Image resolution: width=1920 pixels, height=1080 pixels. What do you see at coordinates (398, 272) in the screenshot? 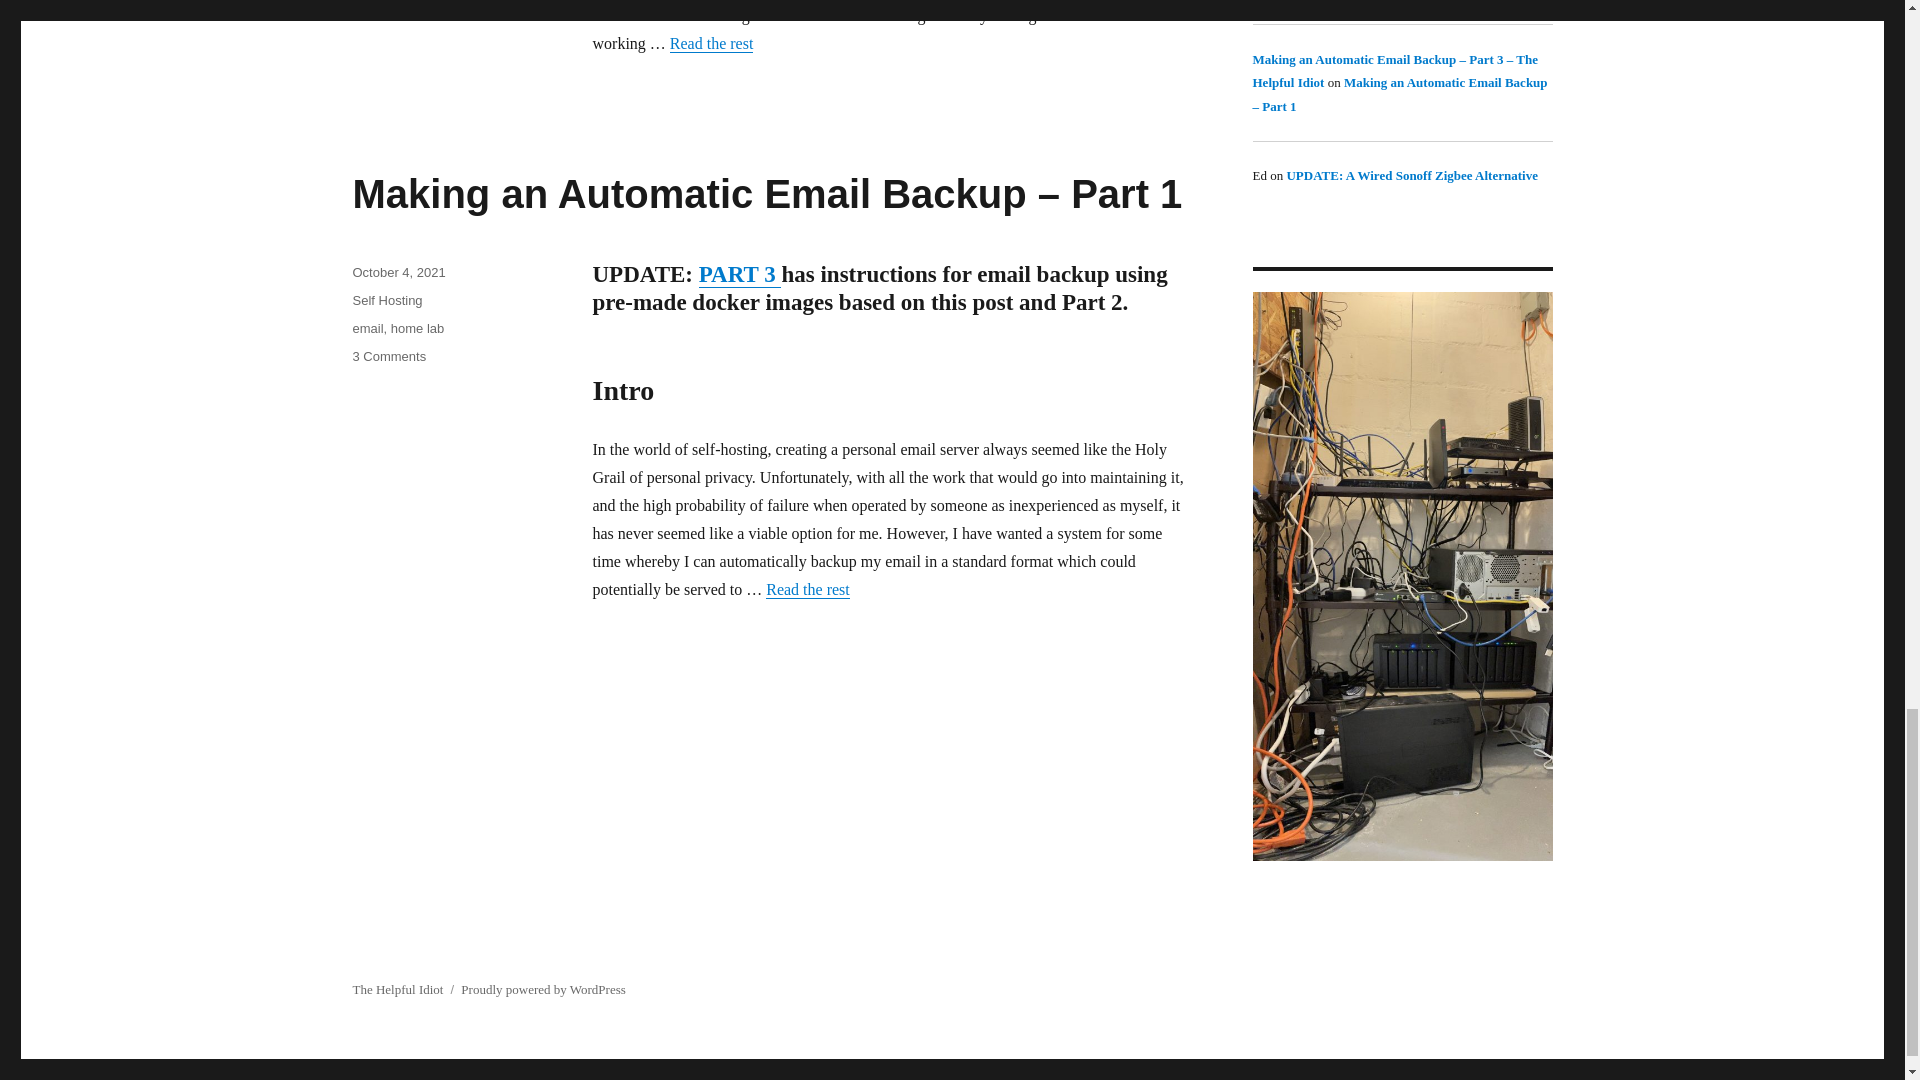
I see `October 4, 2021` at bounding box center [398, 272].